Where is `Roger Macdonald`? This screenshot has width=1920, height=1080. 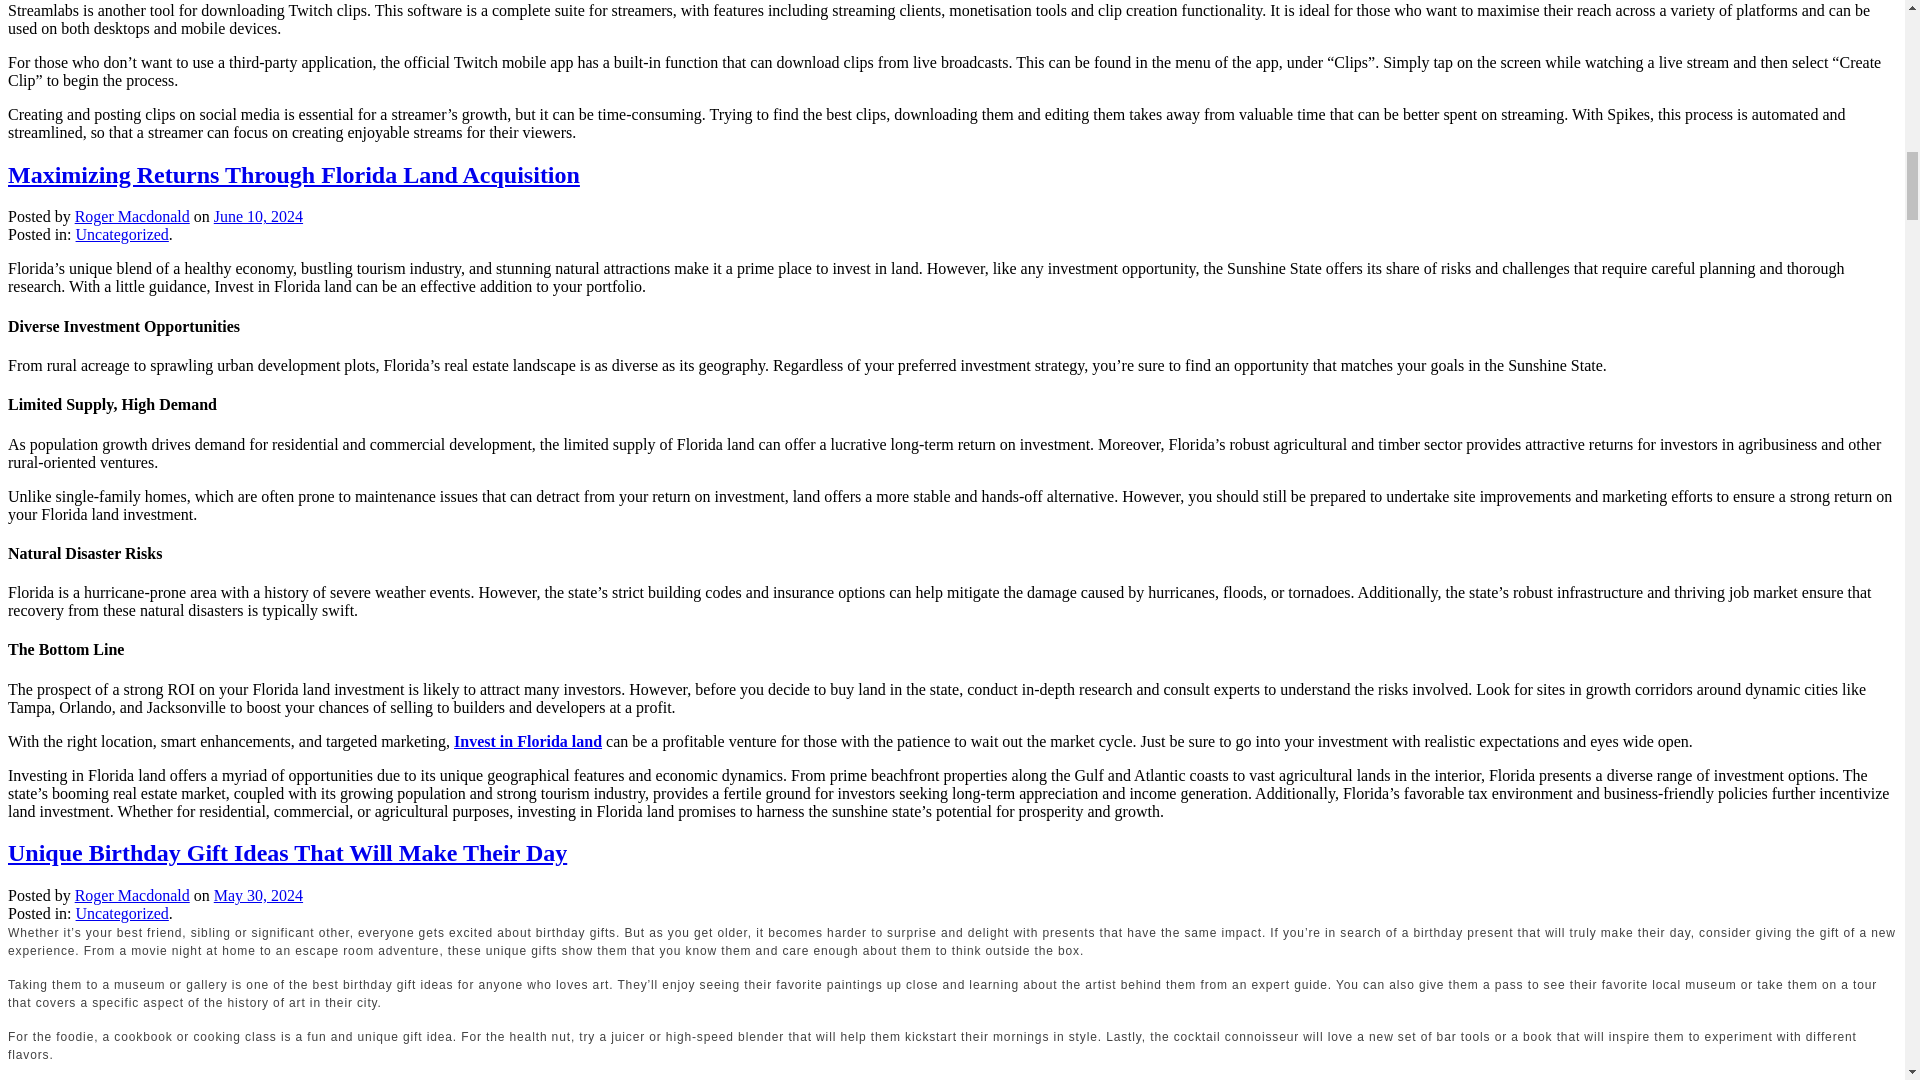
Roger Macdonald is located at coordinates (132, 216).